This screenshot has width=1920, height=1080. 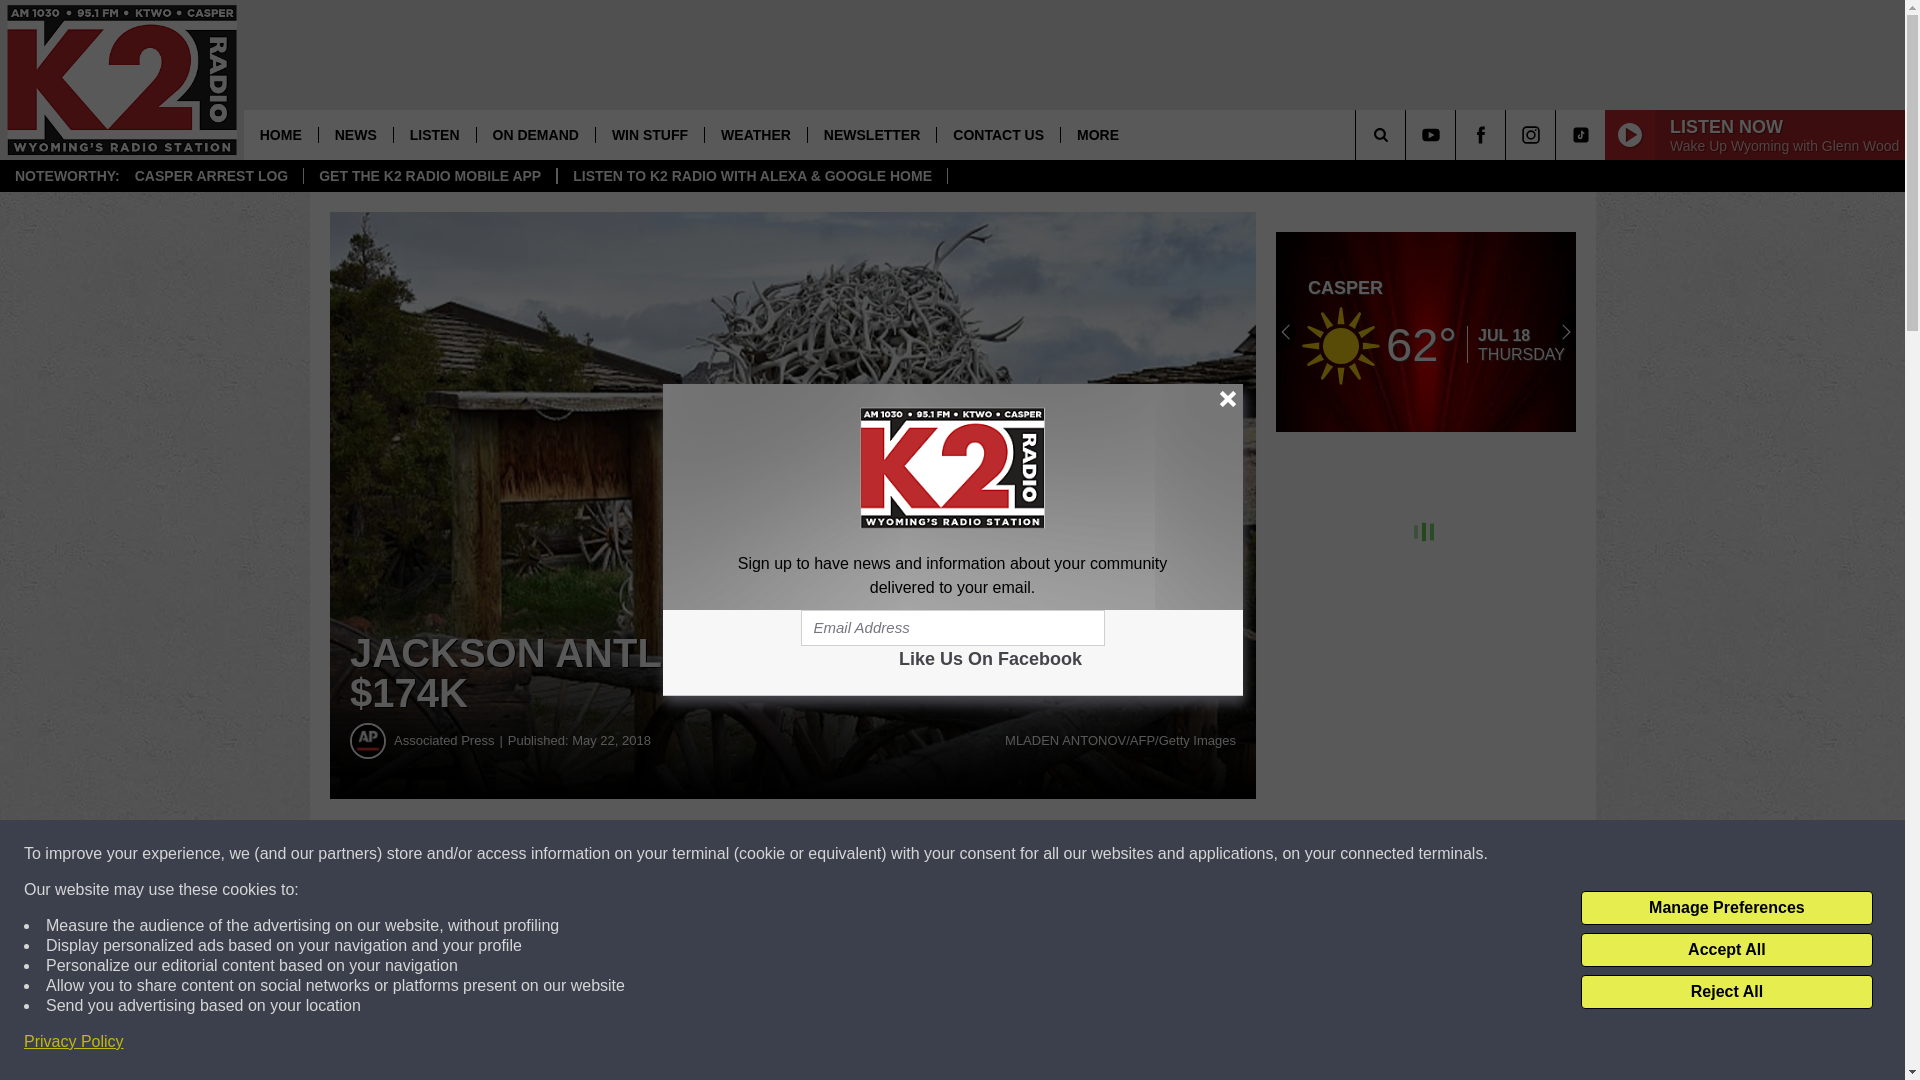 I want to click on Reject All, so click(x=1726, y=992).